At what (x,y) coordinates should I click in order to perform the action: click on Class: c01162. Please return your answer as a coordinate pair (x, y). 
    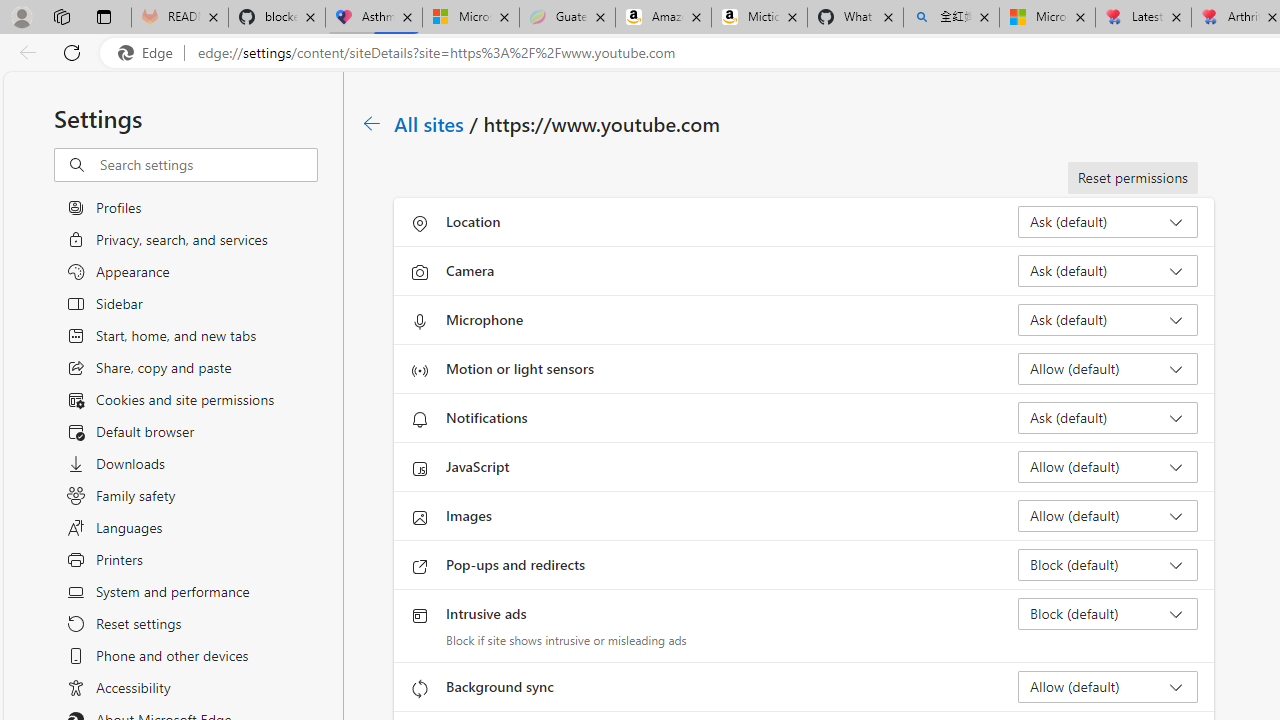
    Looking at the image, I should click on (372, 123).